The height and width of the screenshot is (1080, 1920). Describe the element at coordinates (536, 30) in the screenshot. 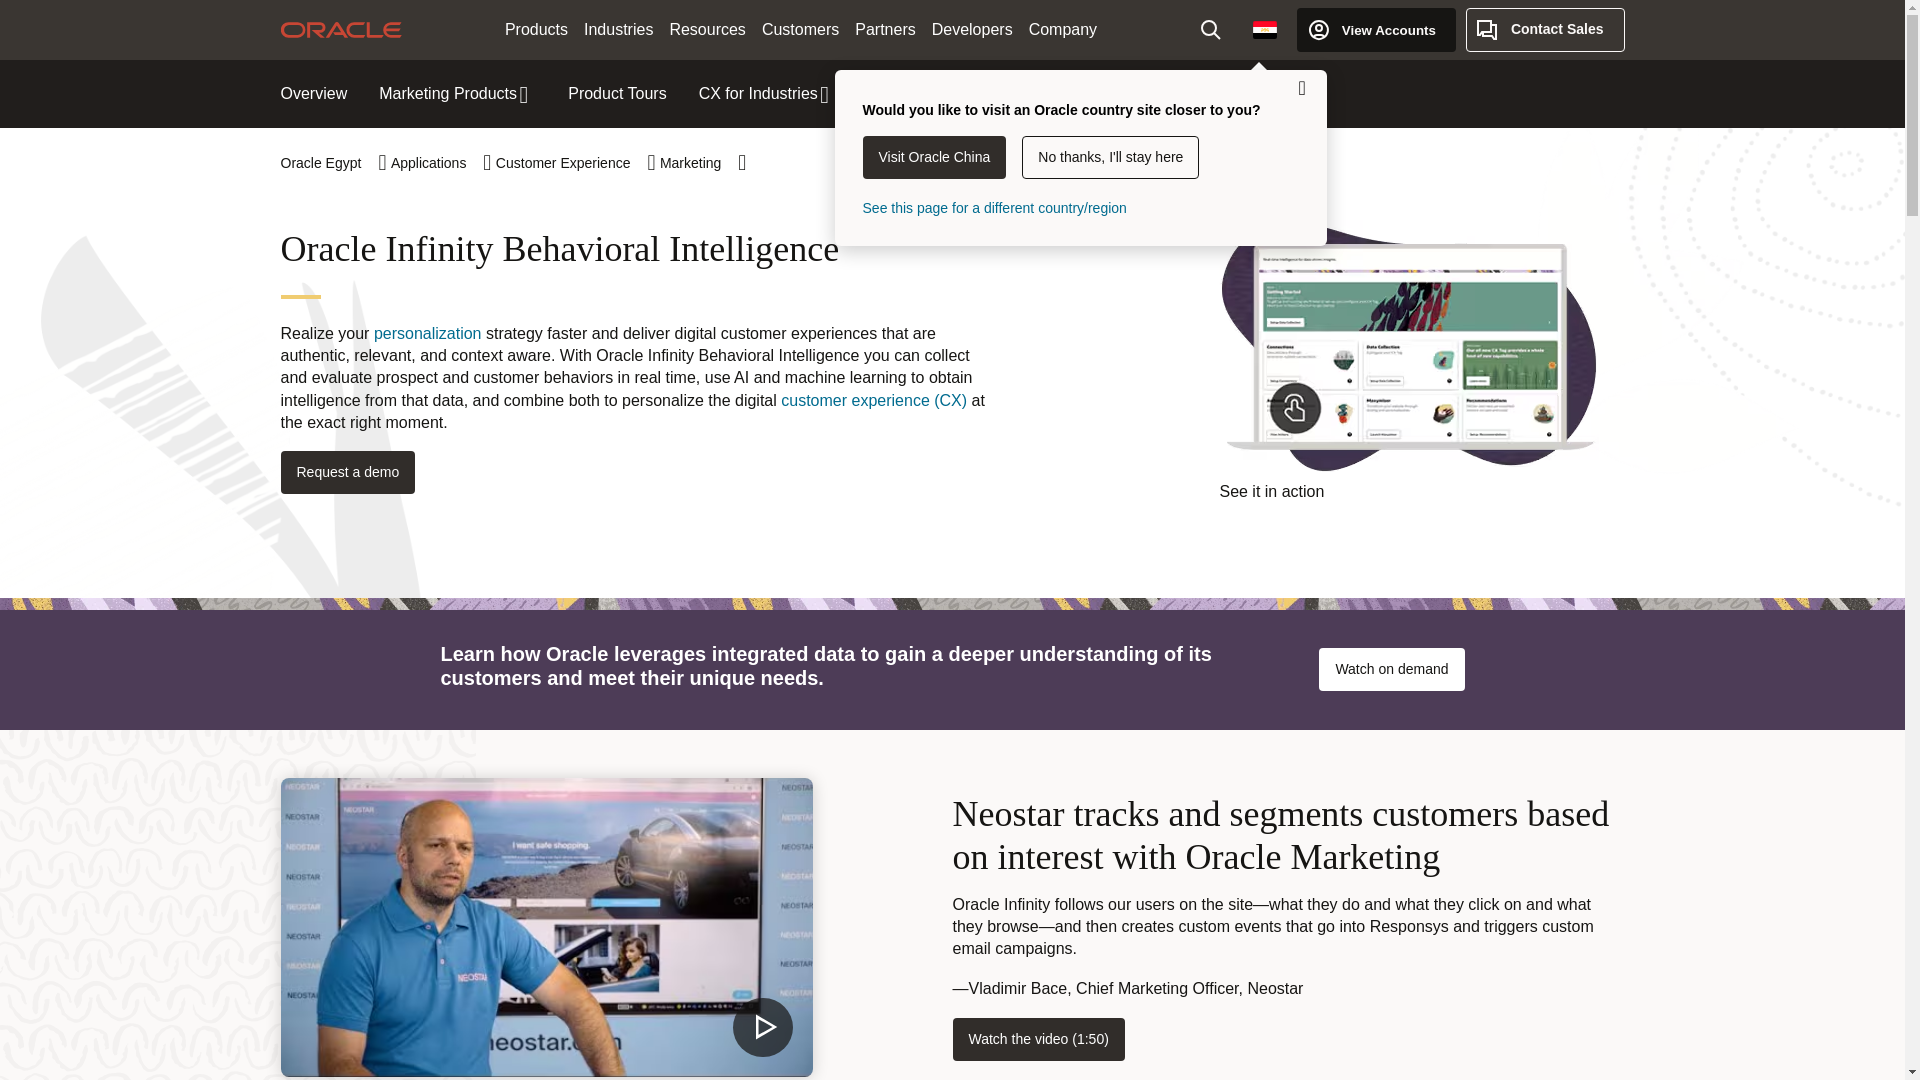

I see `Products` at that location.